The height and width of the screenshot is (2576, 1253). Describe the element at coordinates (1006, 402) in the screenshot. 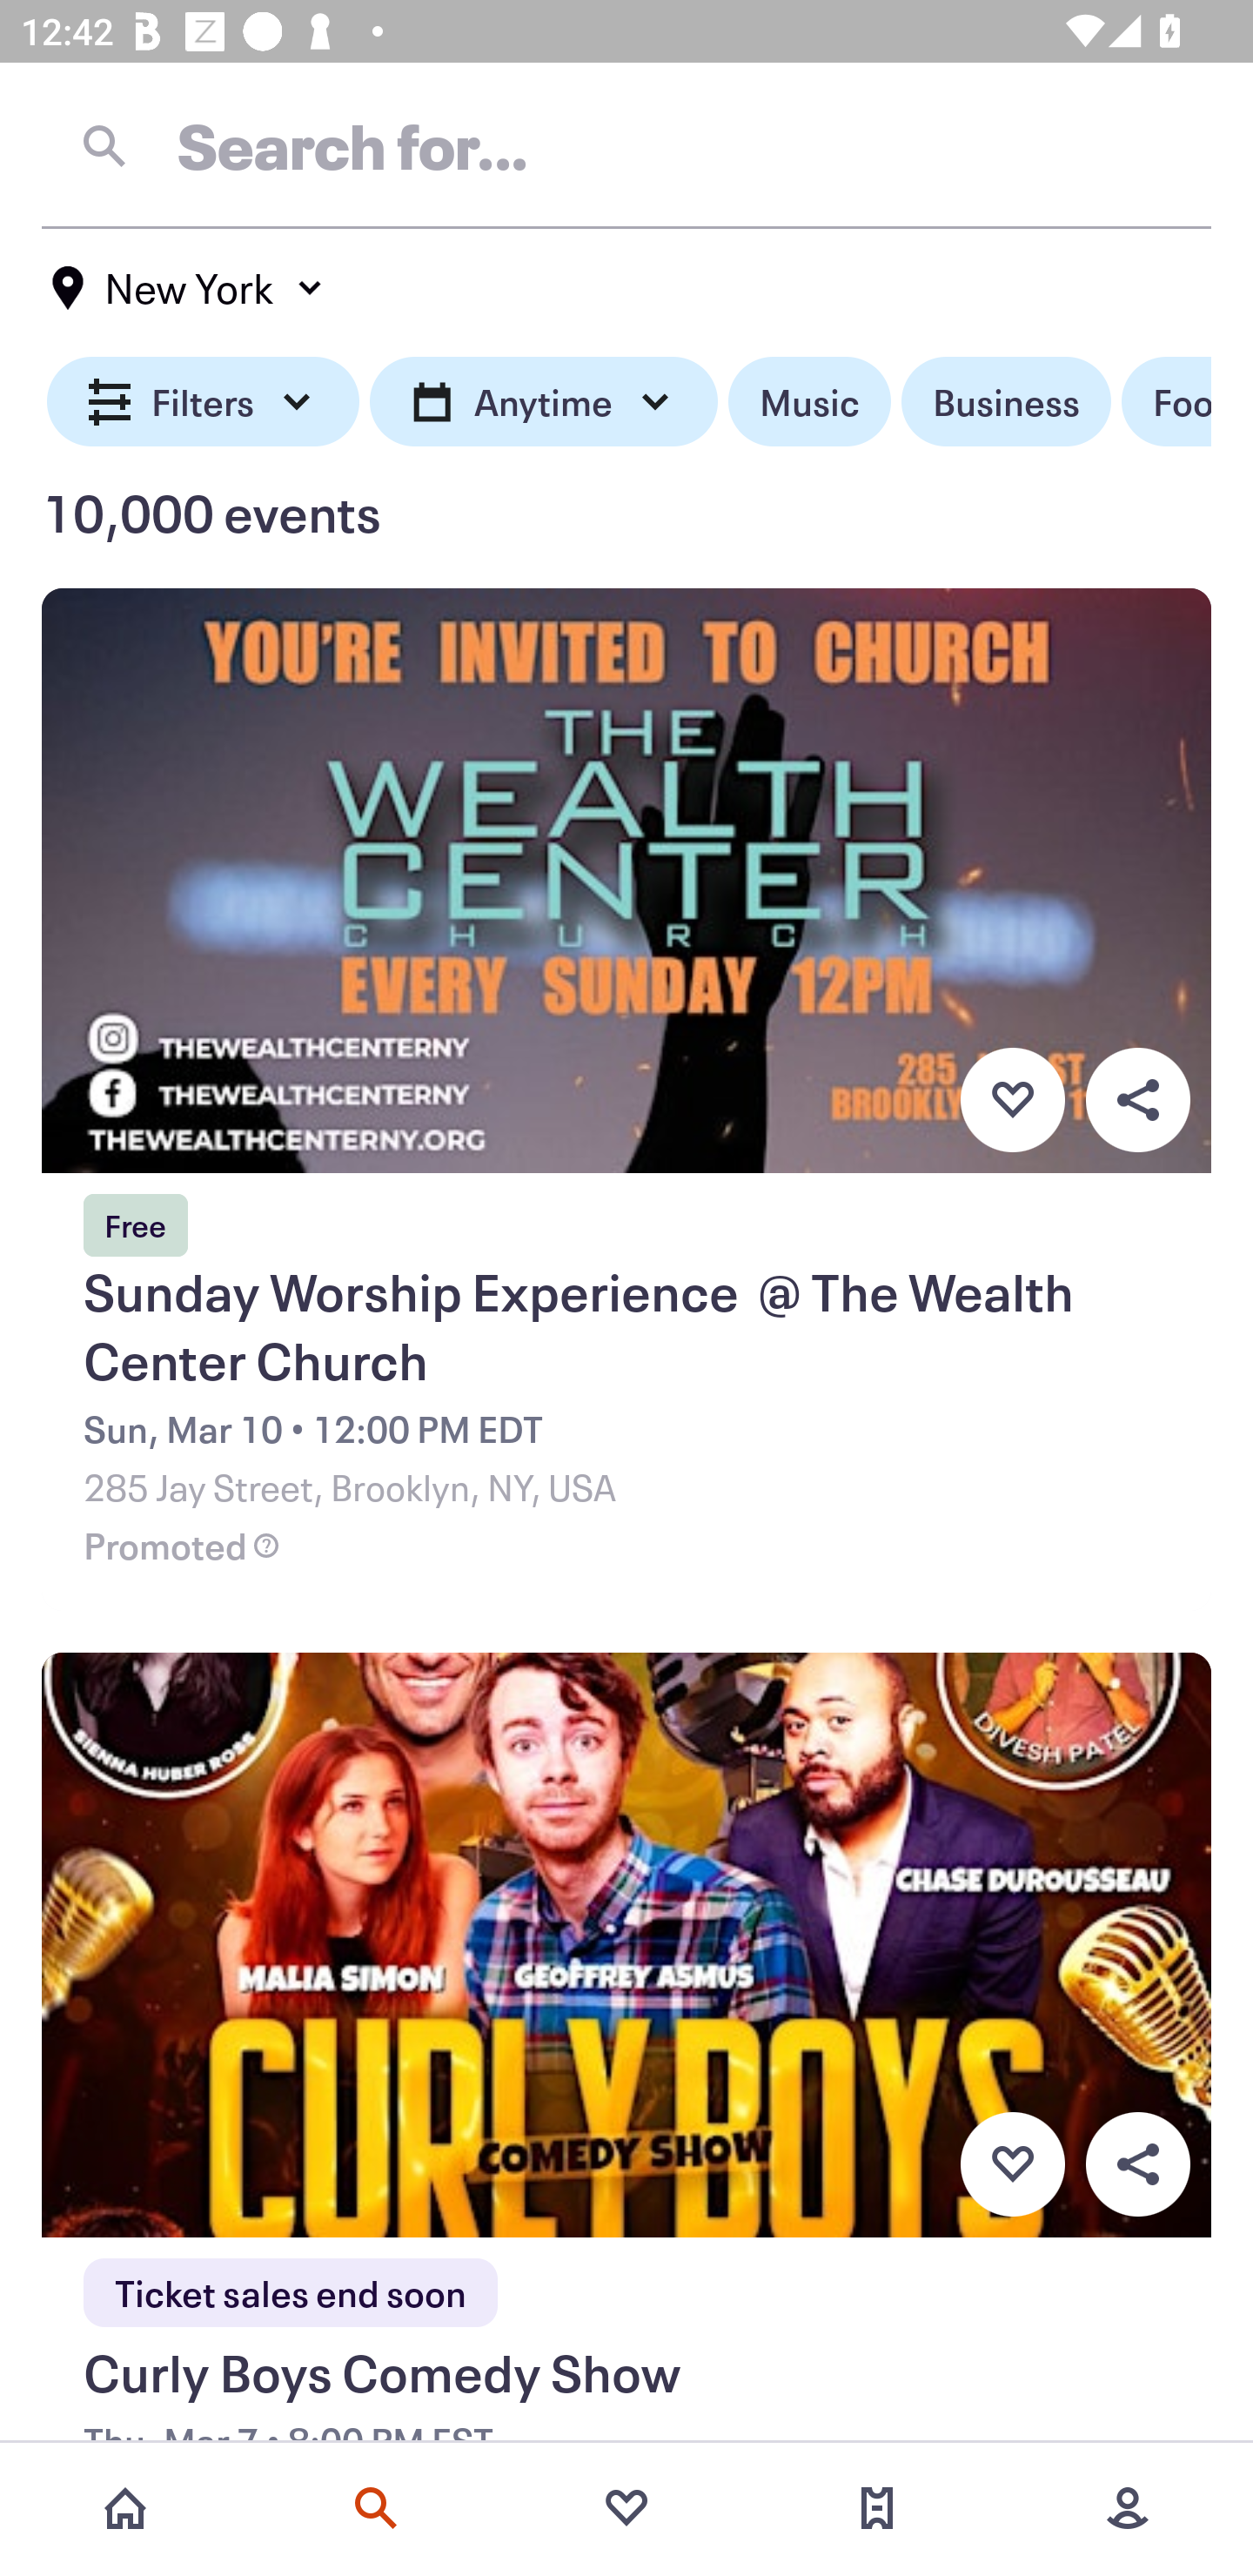

I see `Business` at that location.